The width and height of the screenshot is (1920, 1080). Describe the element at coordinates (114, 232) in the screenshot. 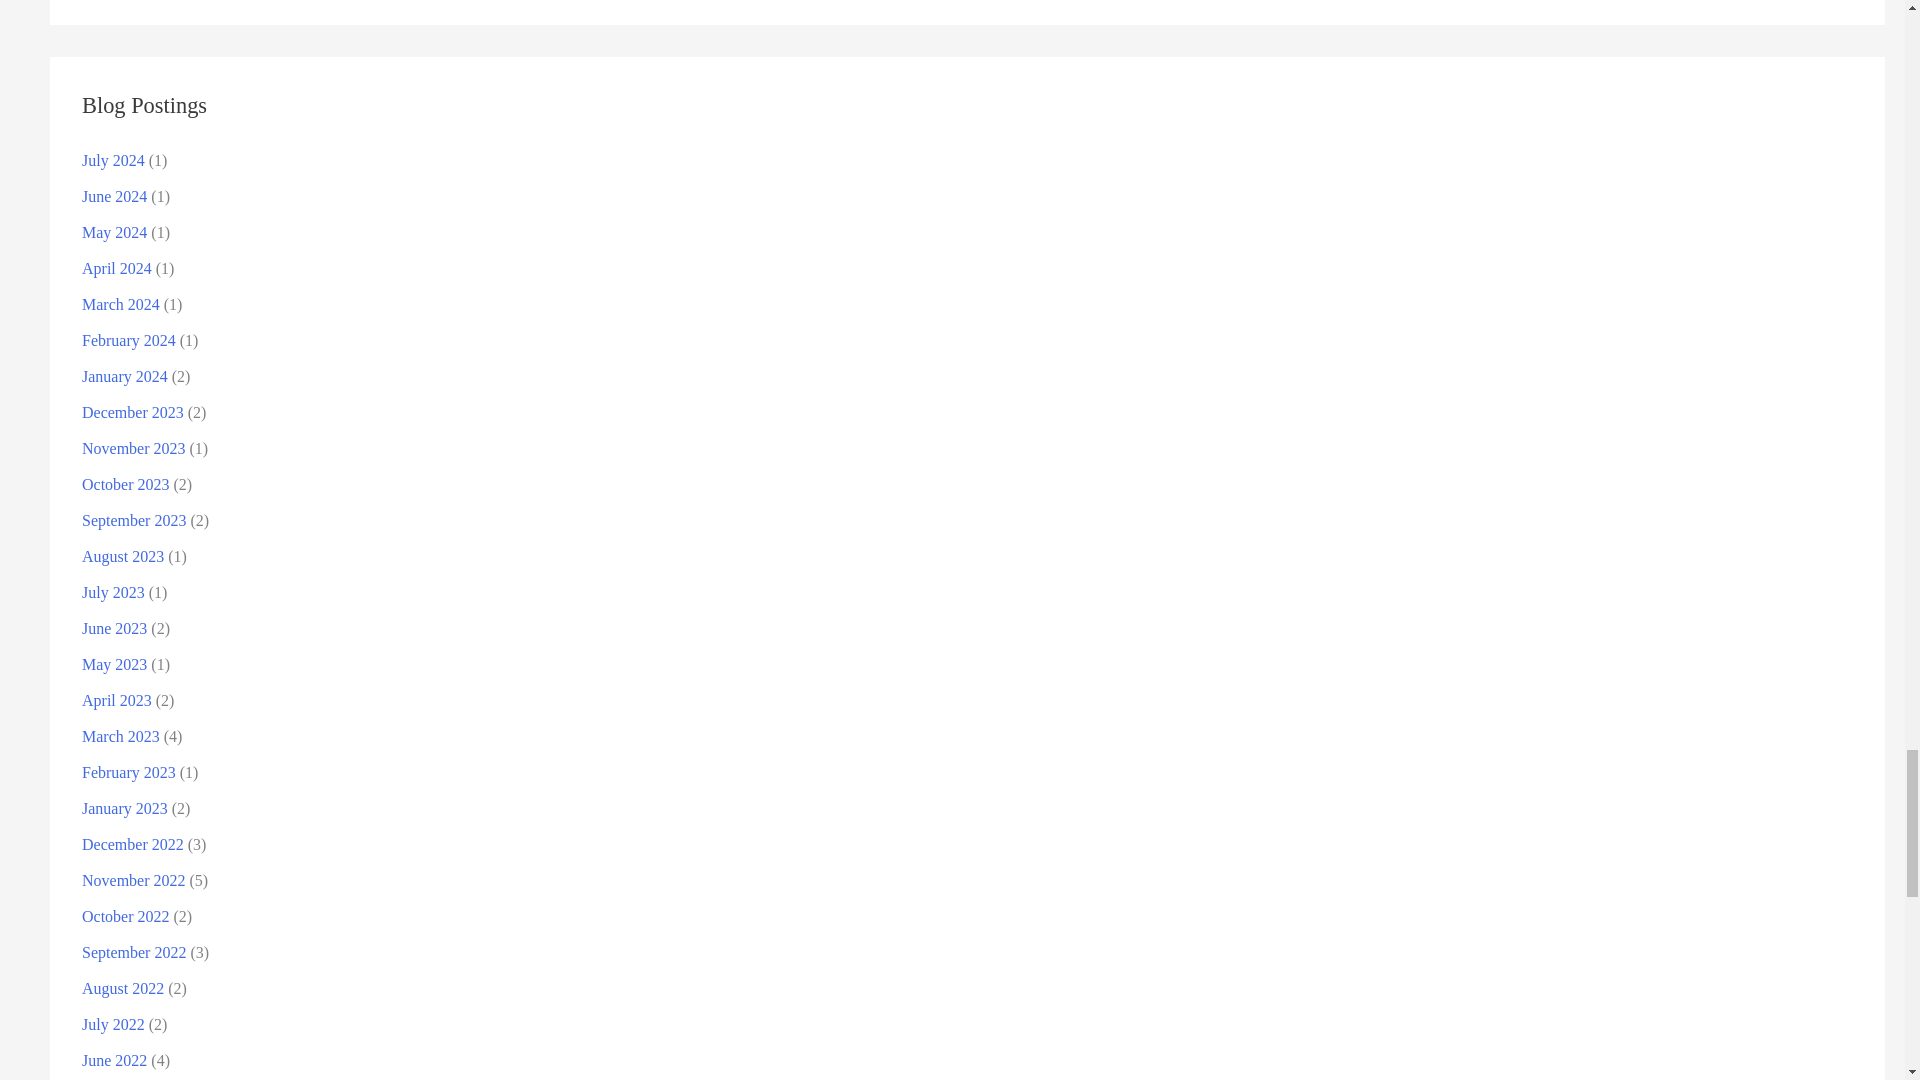

I see `May 2024` at that location.